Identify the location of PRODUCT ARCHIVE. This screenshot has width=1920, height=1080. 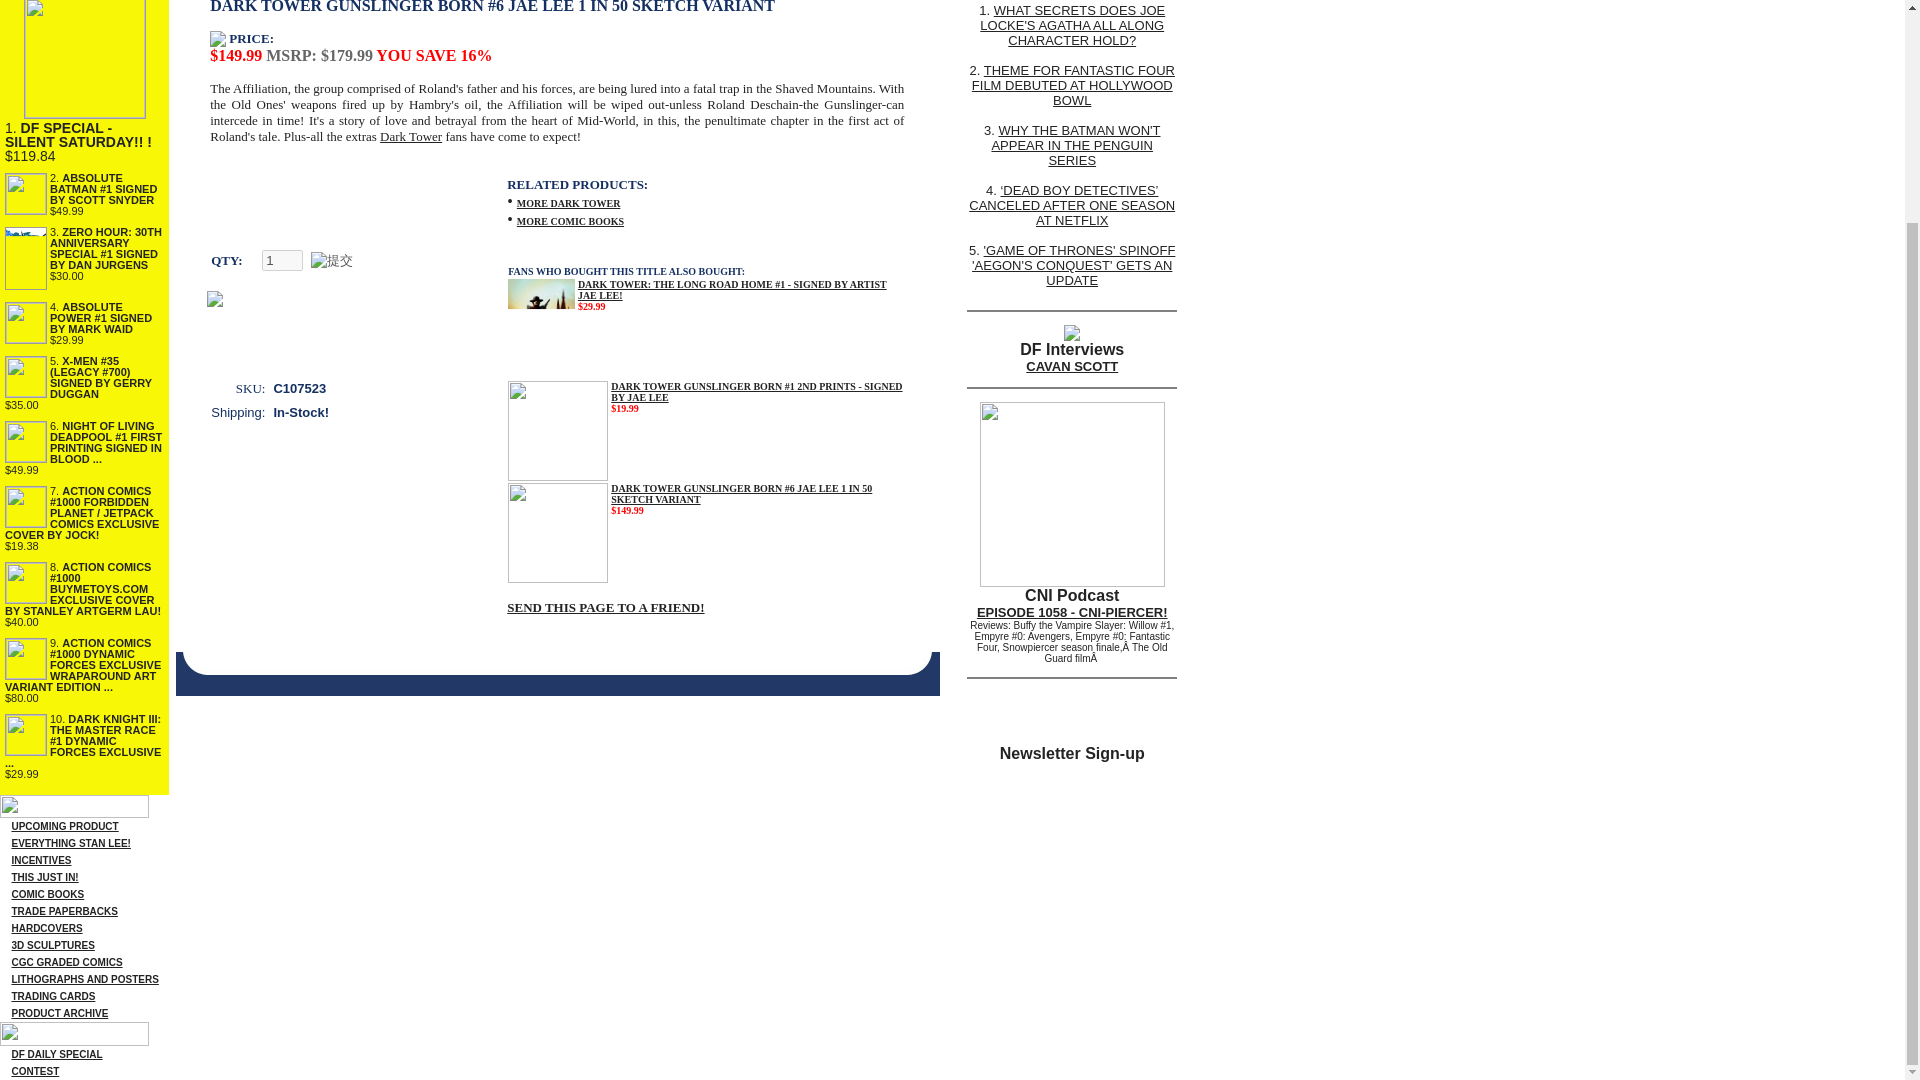
(59, 1013).